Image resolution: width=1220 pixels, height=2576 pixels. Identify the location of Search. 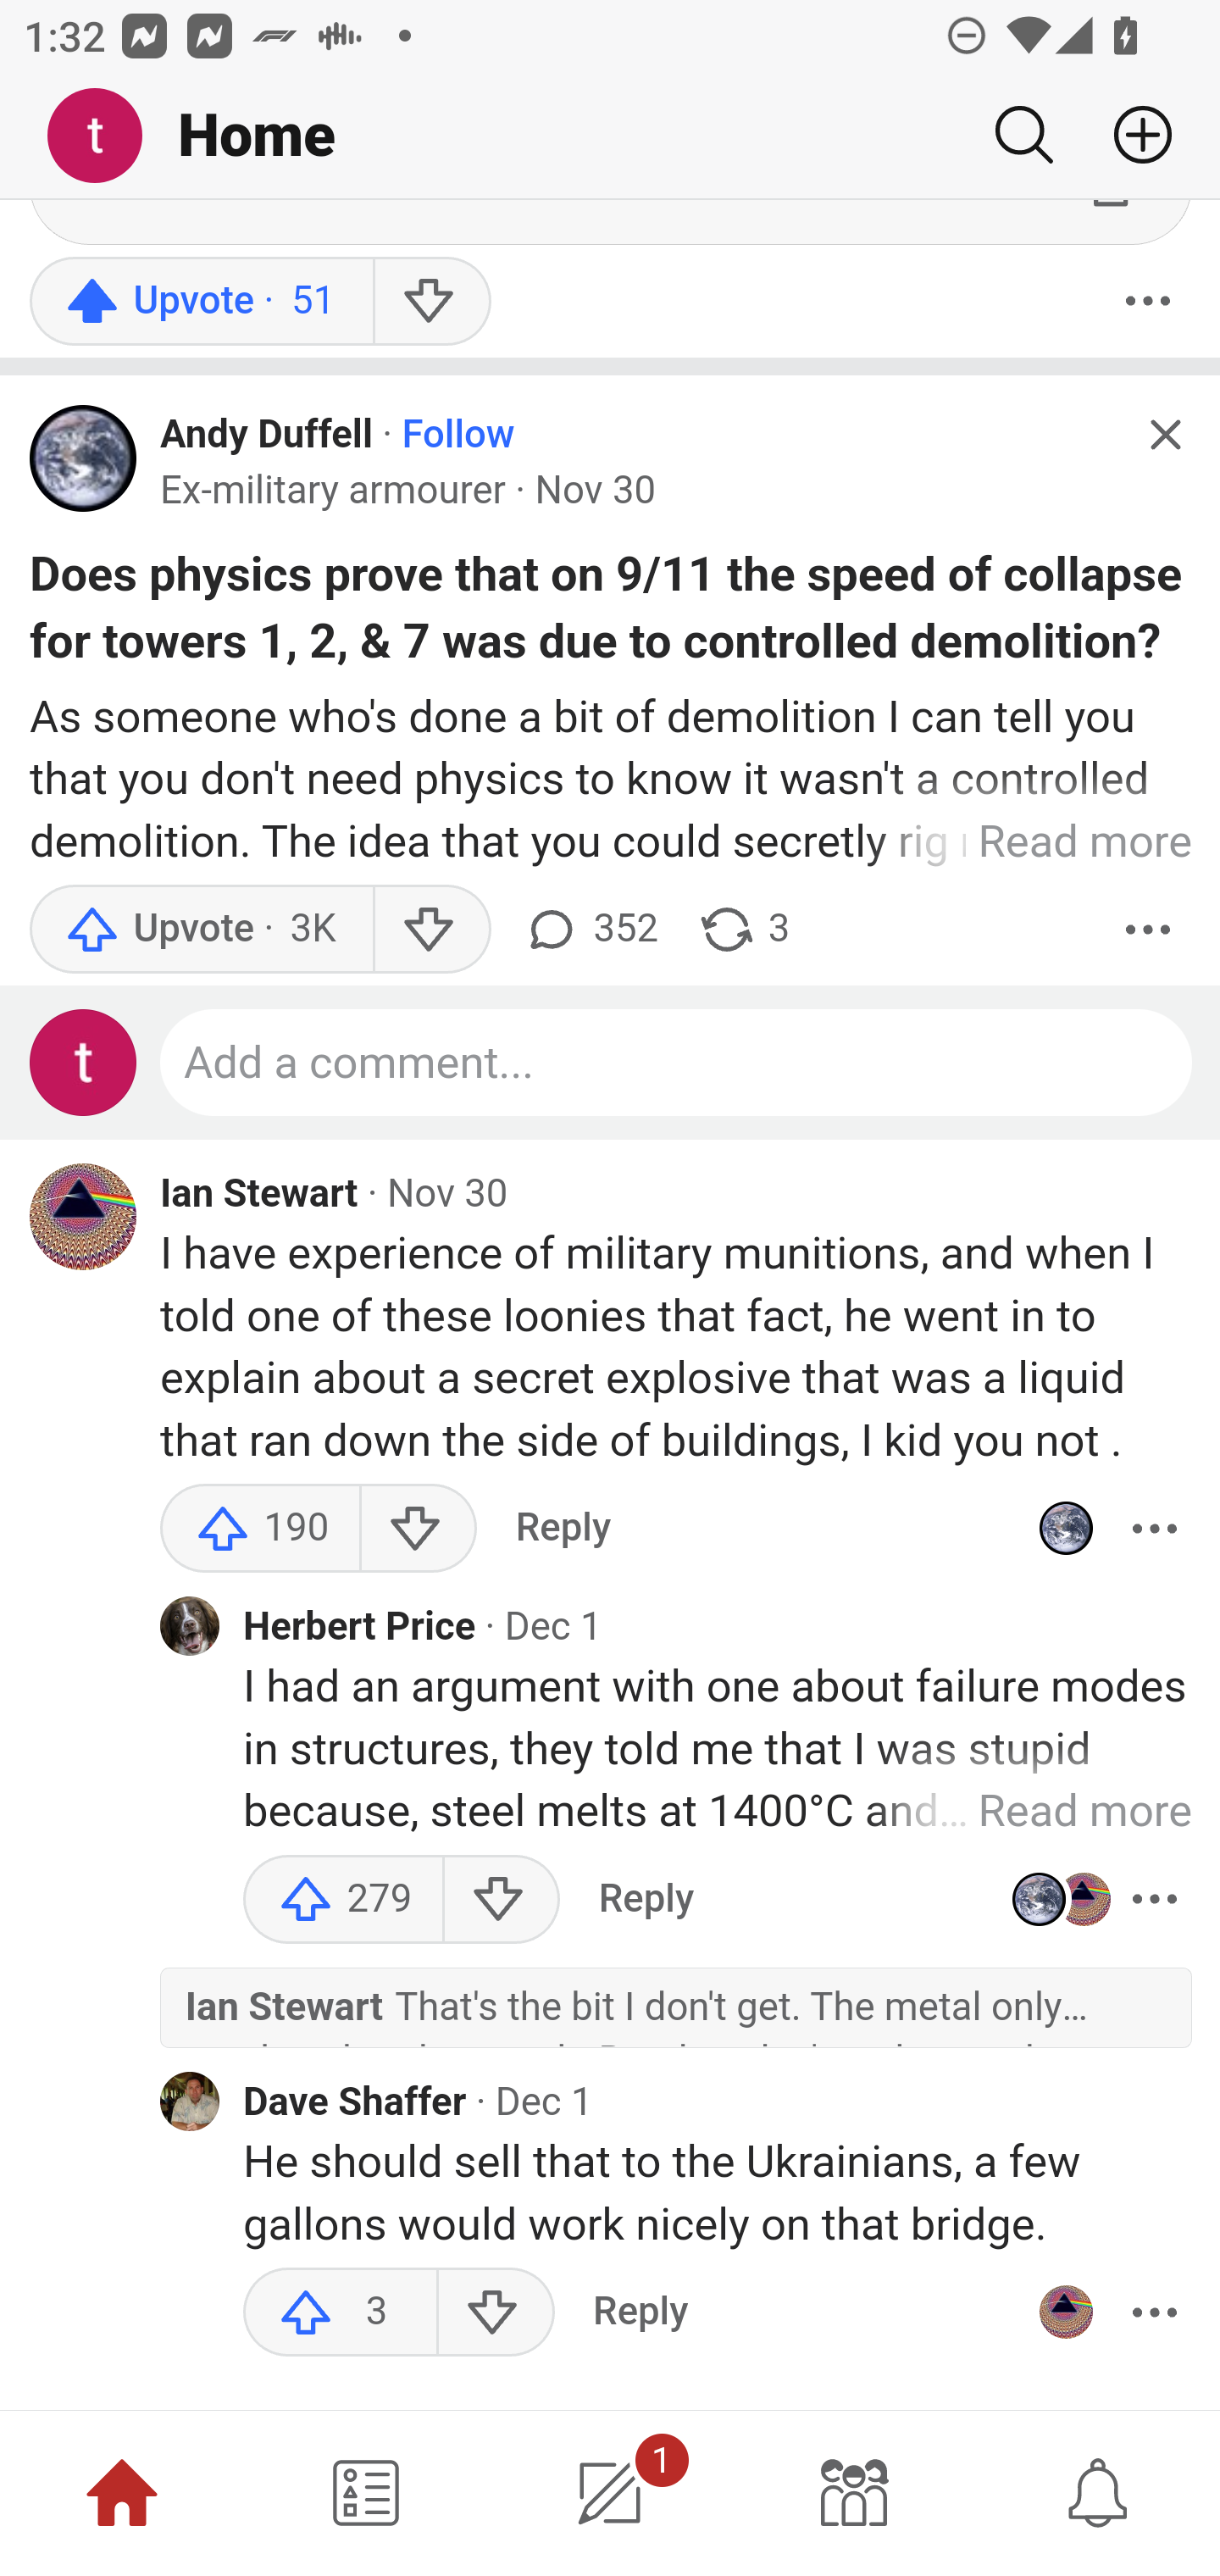
(1023, 135).